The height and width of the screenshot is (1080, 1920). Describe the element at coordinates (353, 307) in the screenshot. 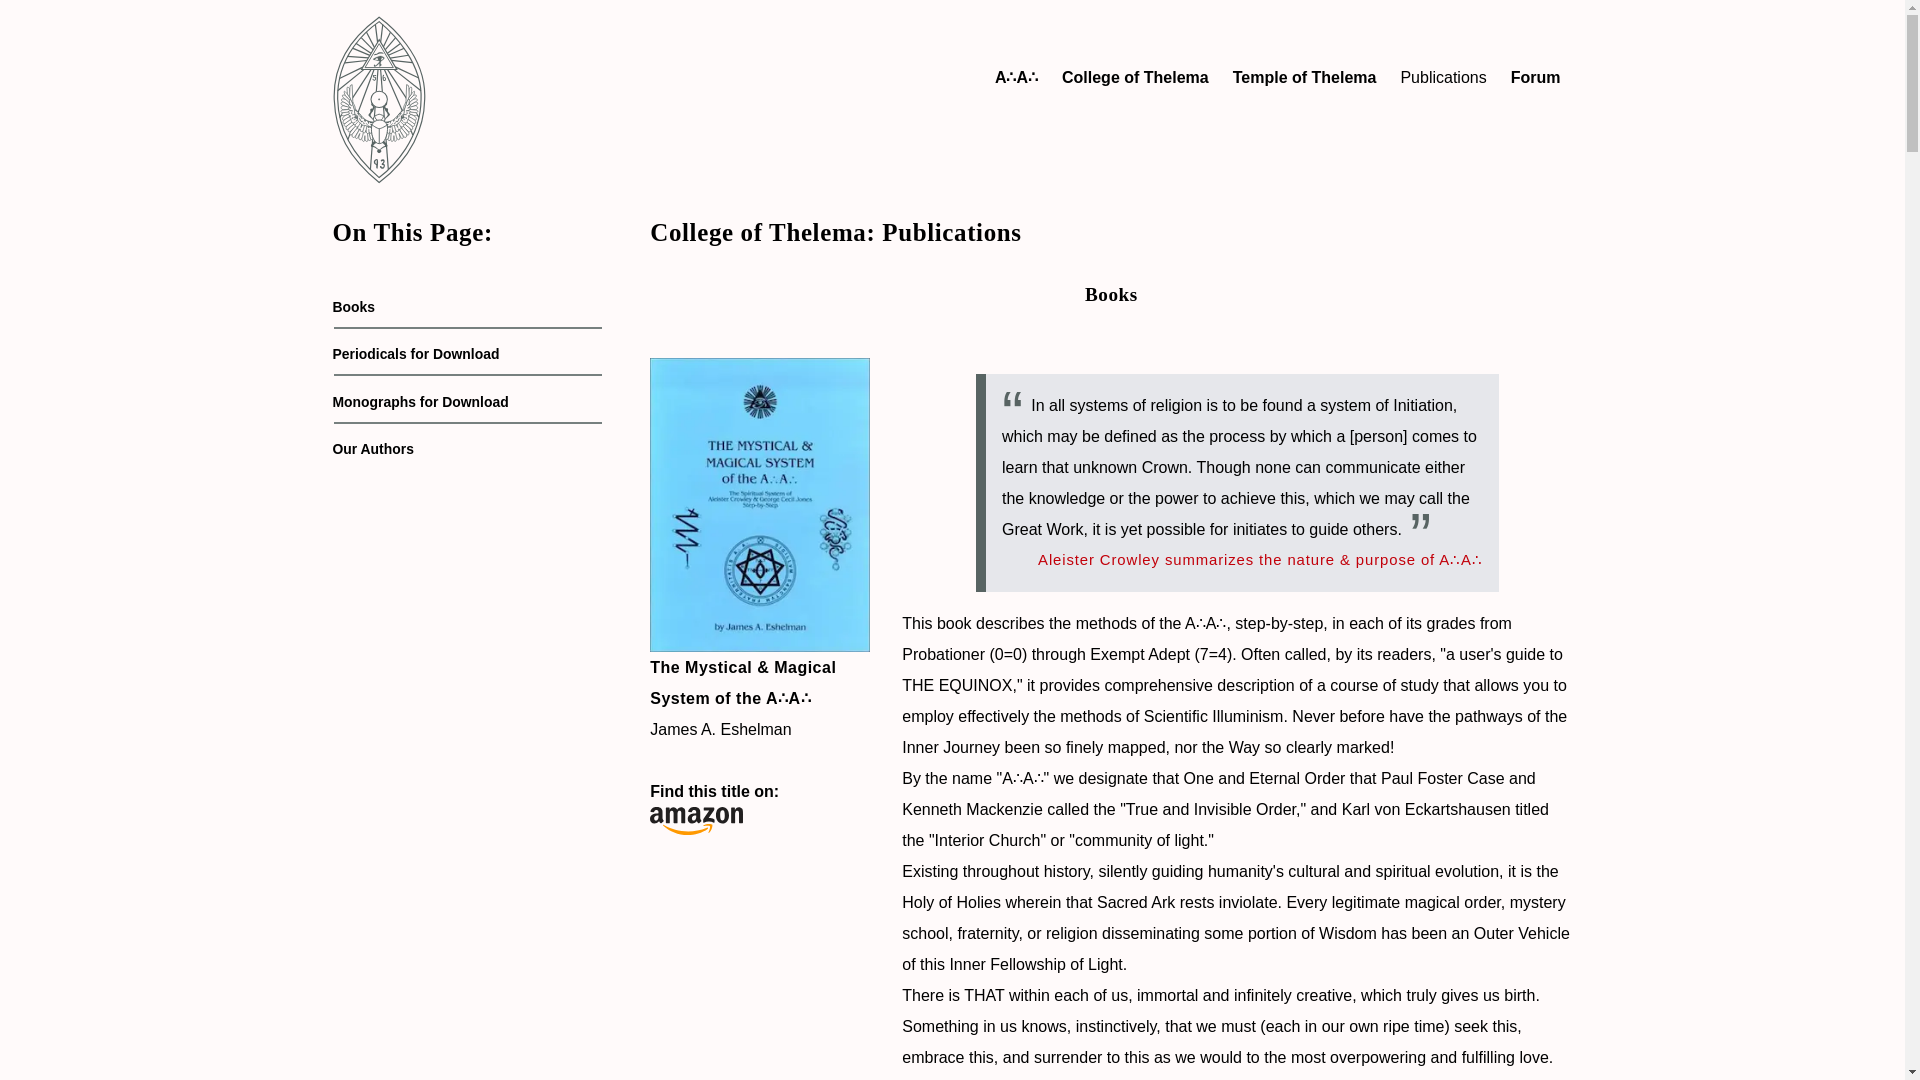

I see `Books` at that location.